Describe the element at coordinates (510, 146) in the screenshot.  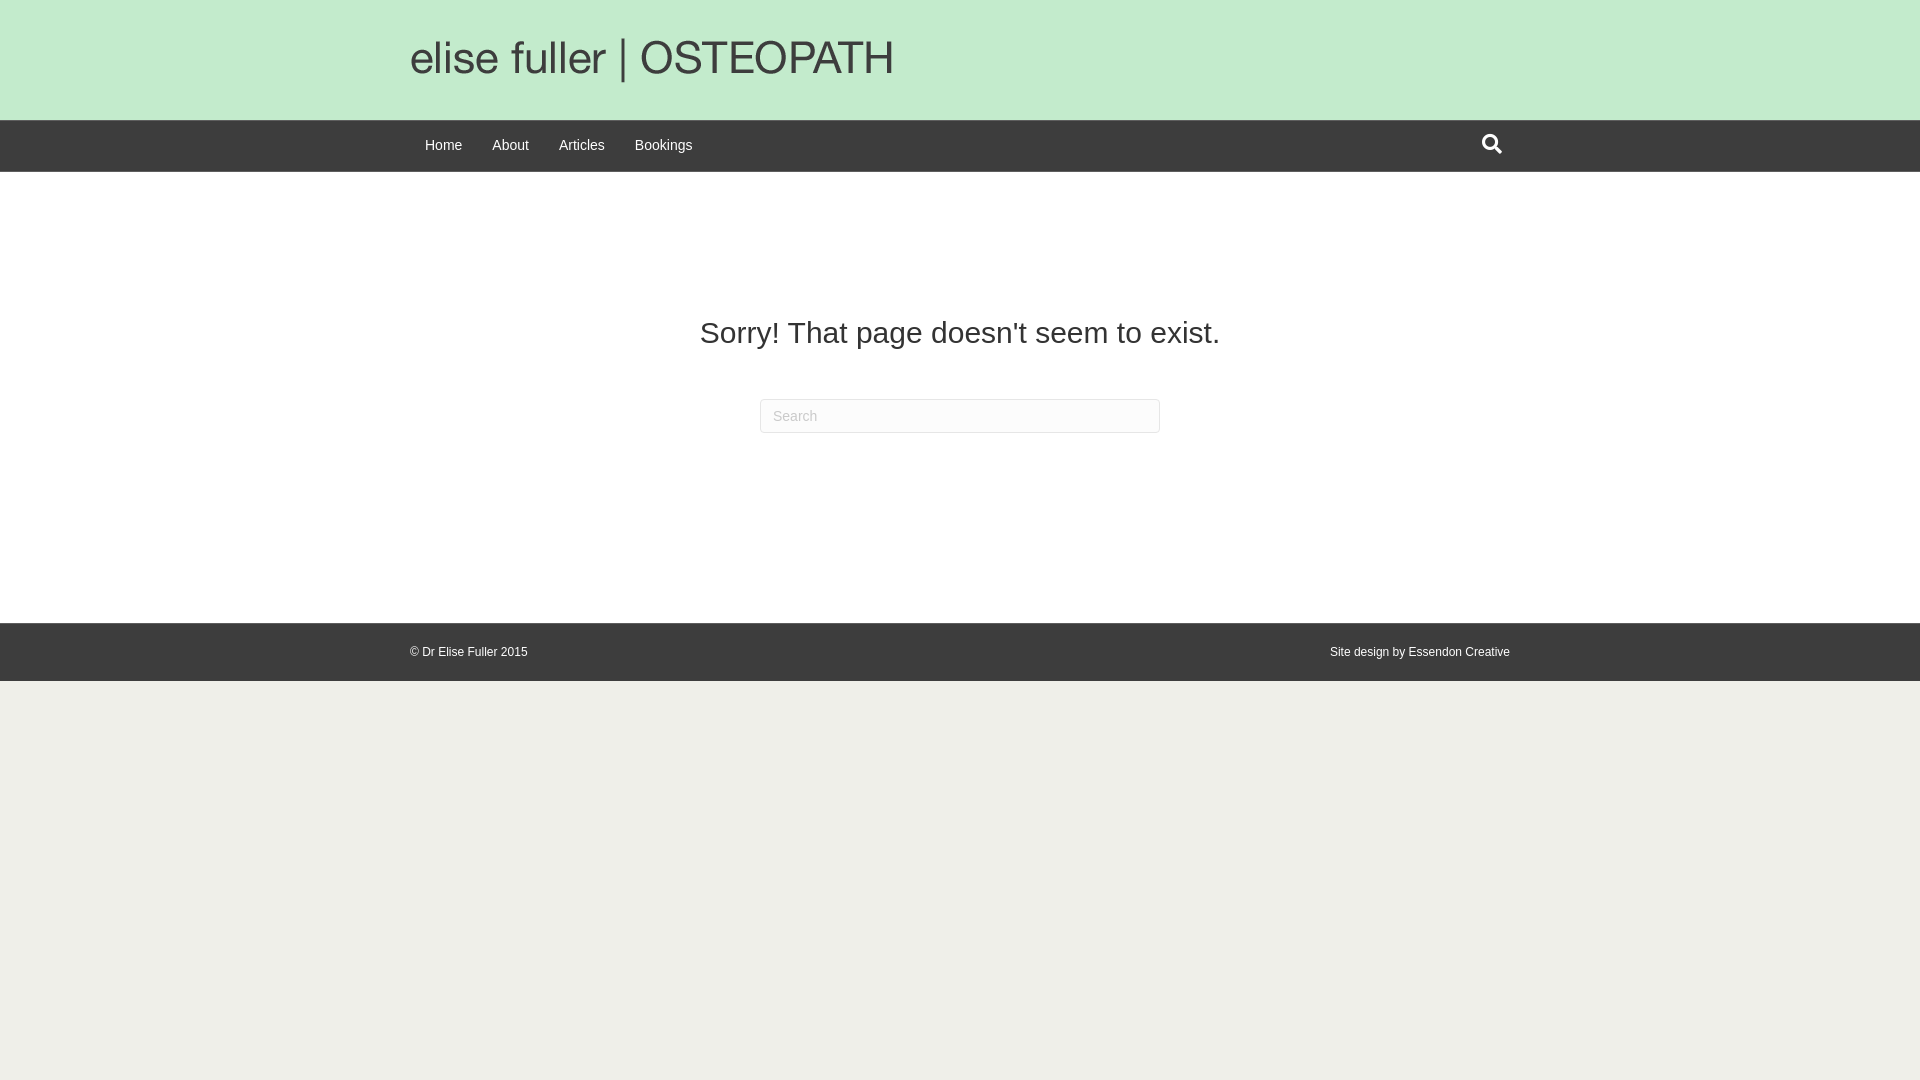
I see `About` at that location.